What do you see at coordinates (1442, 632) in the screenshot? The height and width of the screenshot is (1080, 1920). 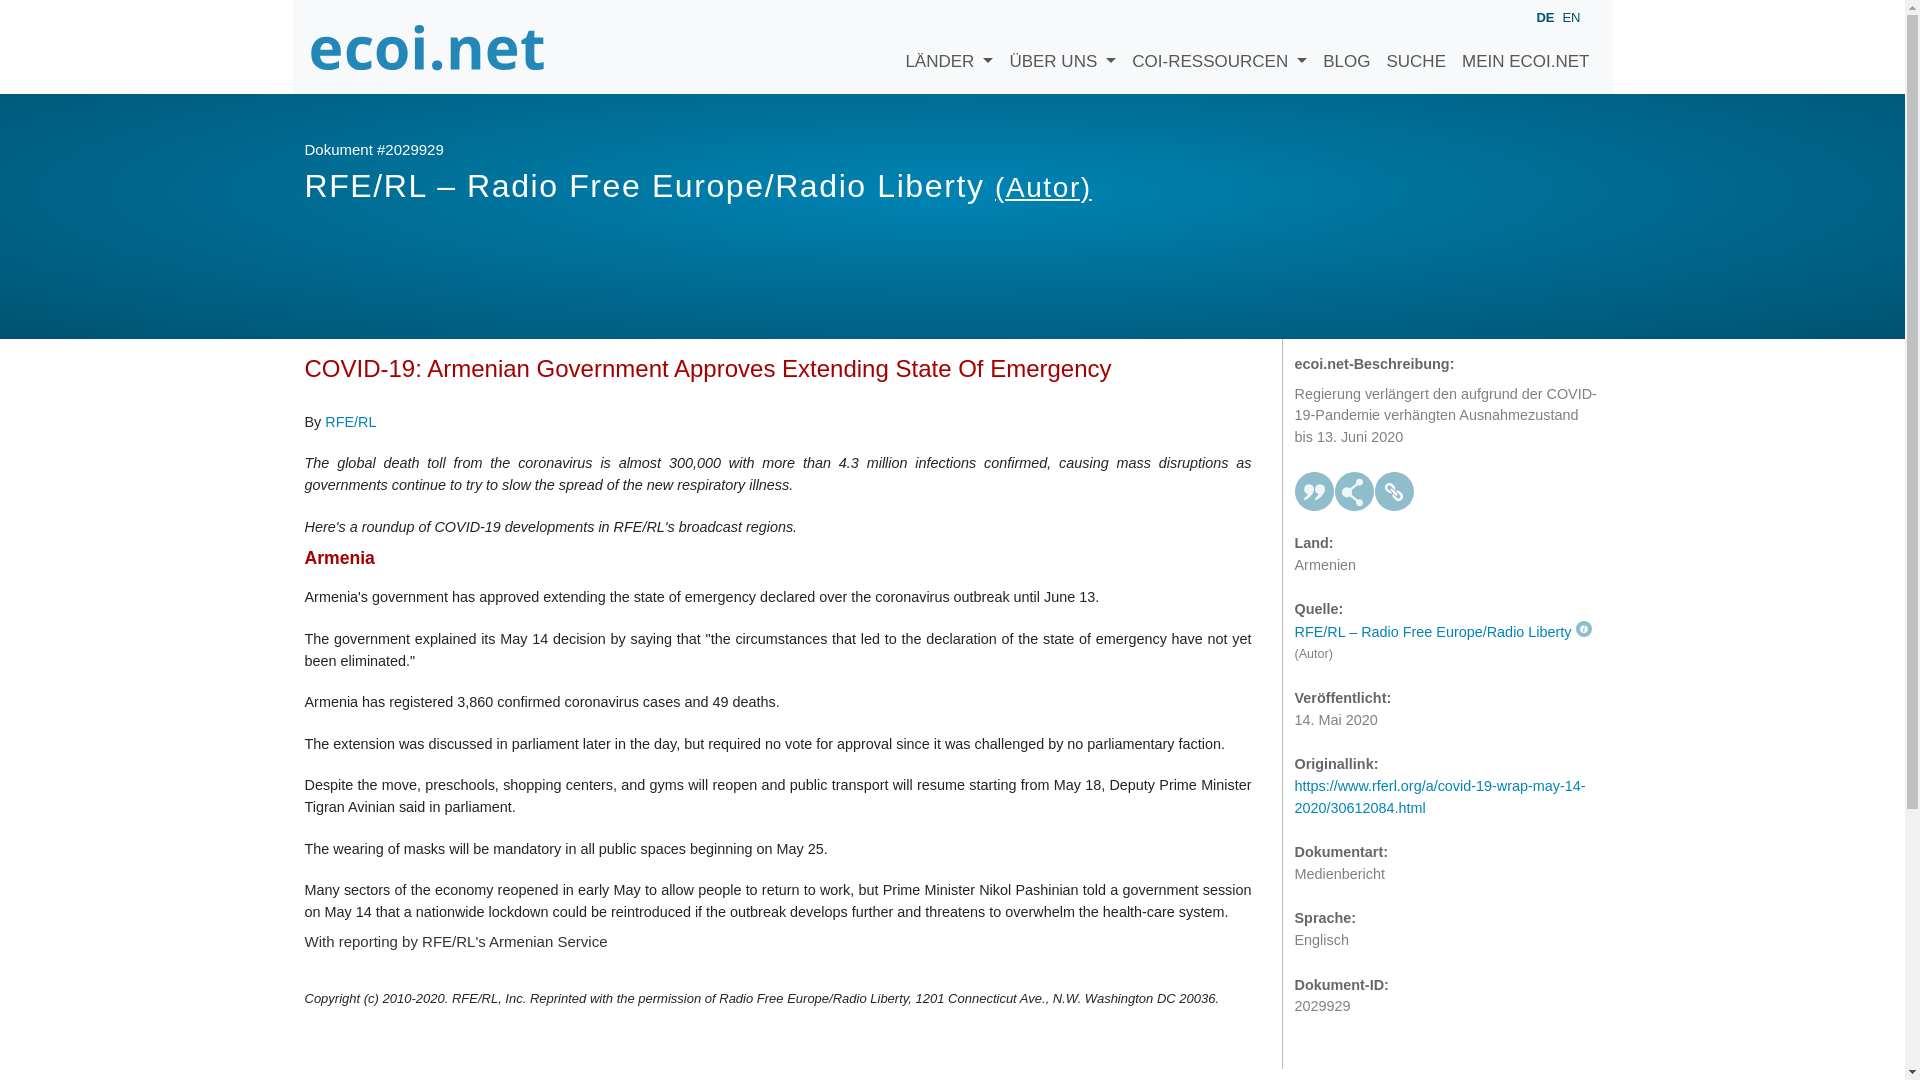 I see `Quellenbeschreibung lesen` at bounding box center [1442, 632].